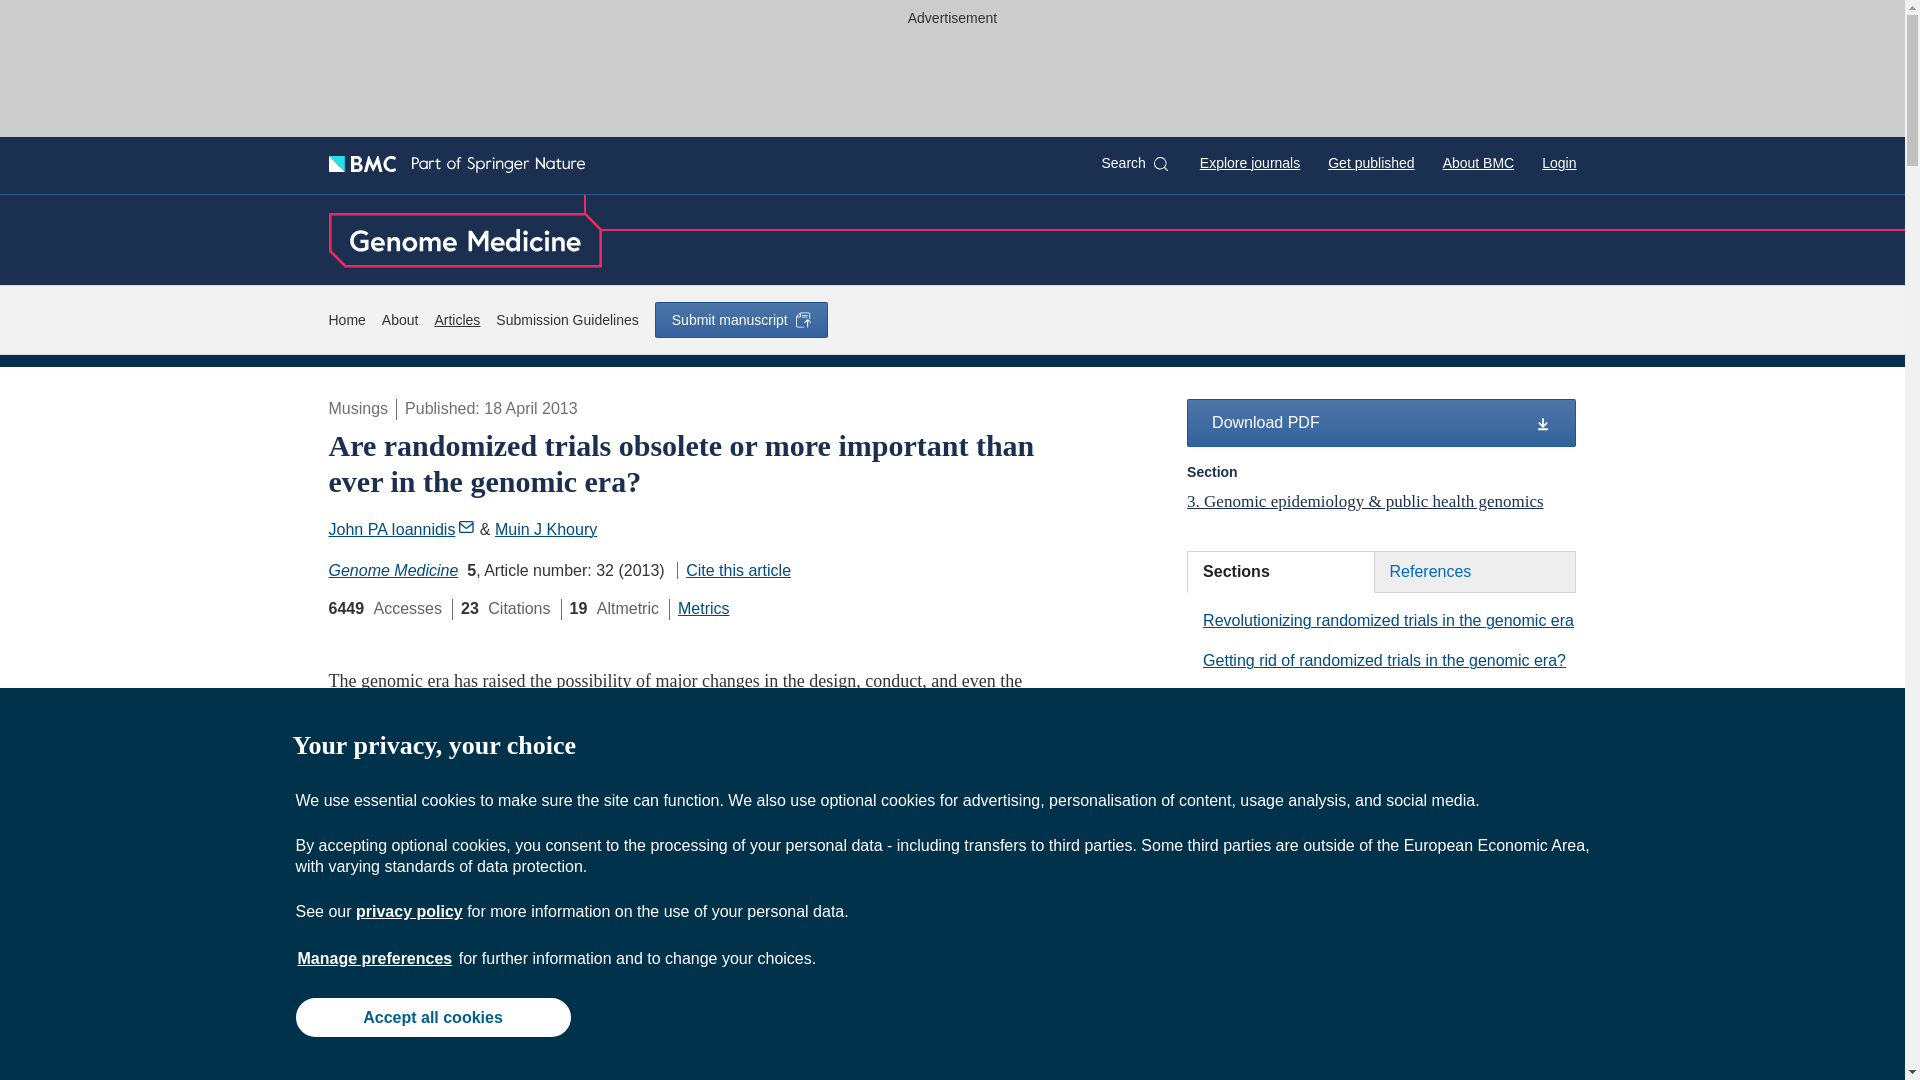 The image size is (1920, 1080). I want to click on Articles, so click(456, 320).